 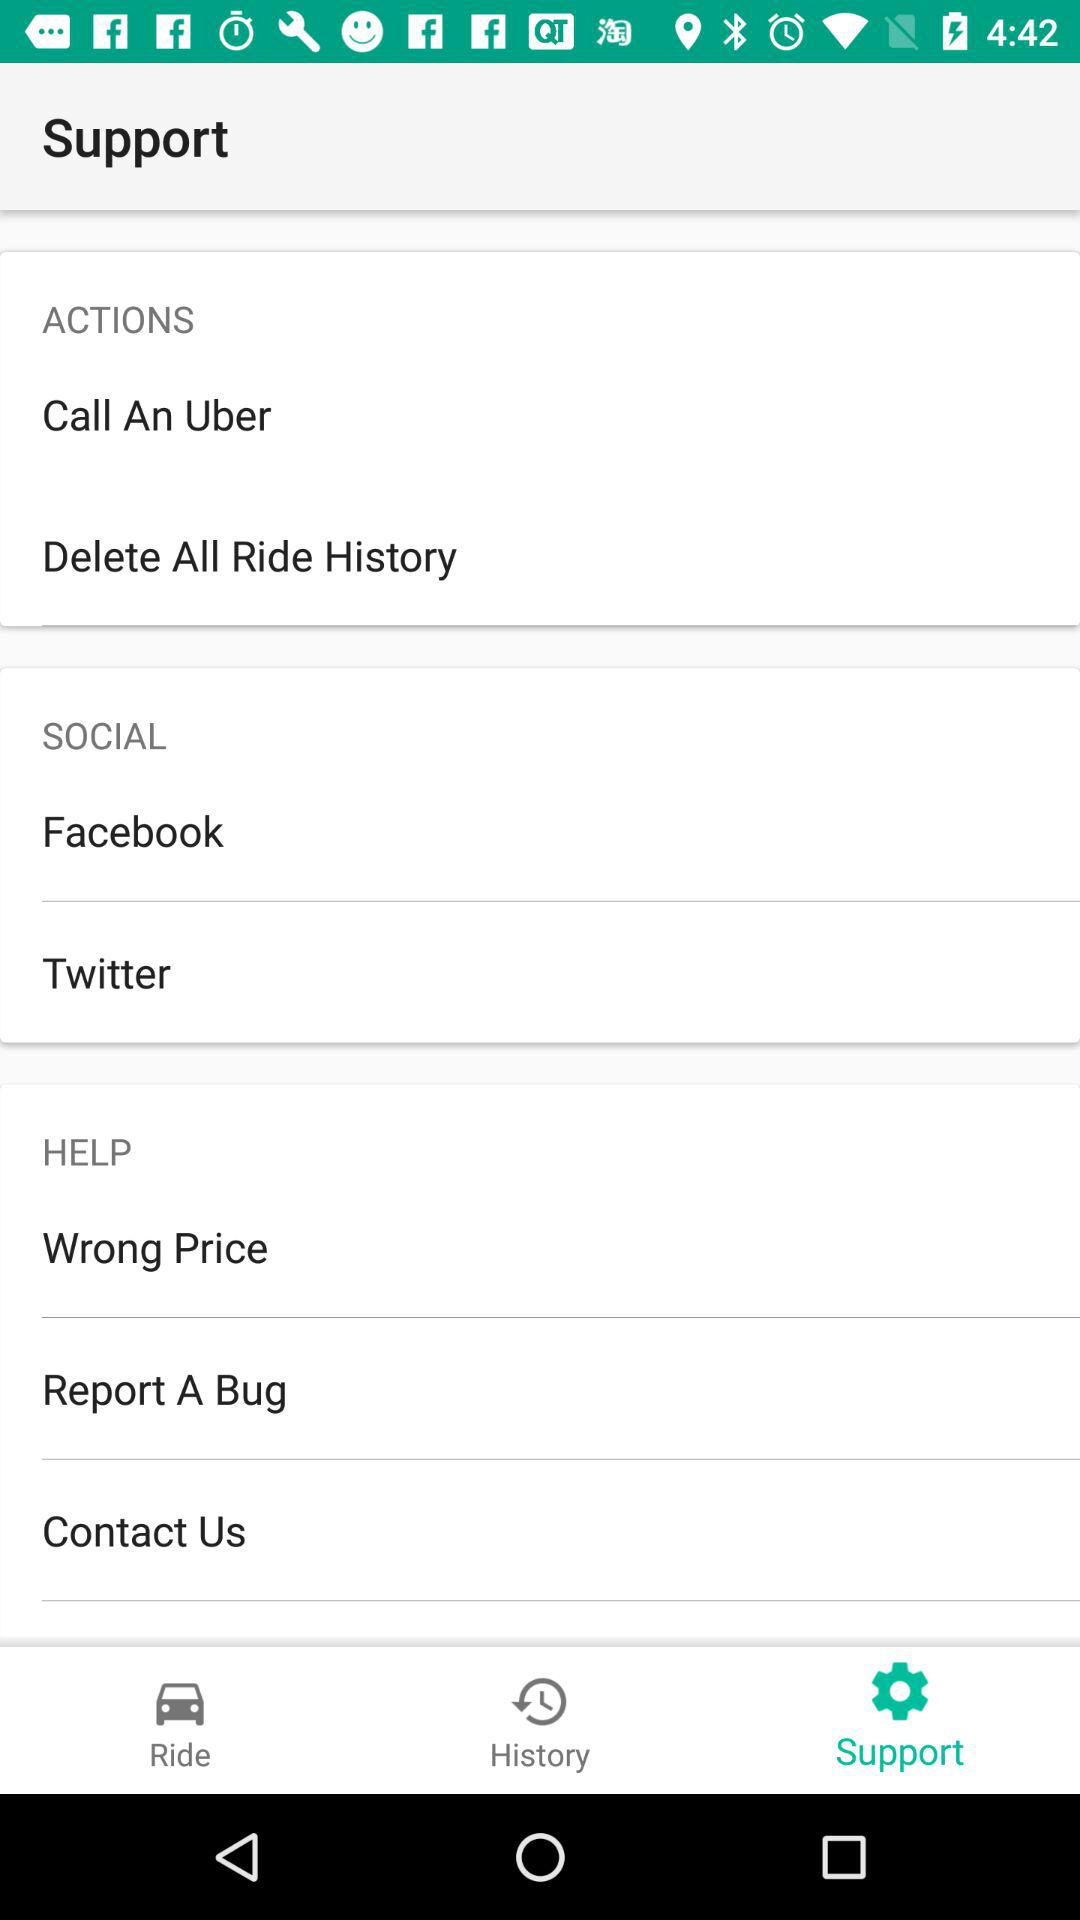 I want to click on turn off the icon below contact us, so click(x=540, y=1618).